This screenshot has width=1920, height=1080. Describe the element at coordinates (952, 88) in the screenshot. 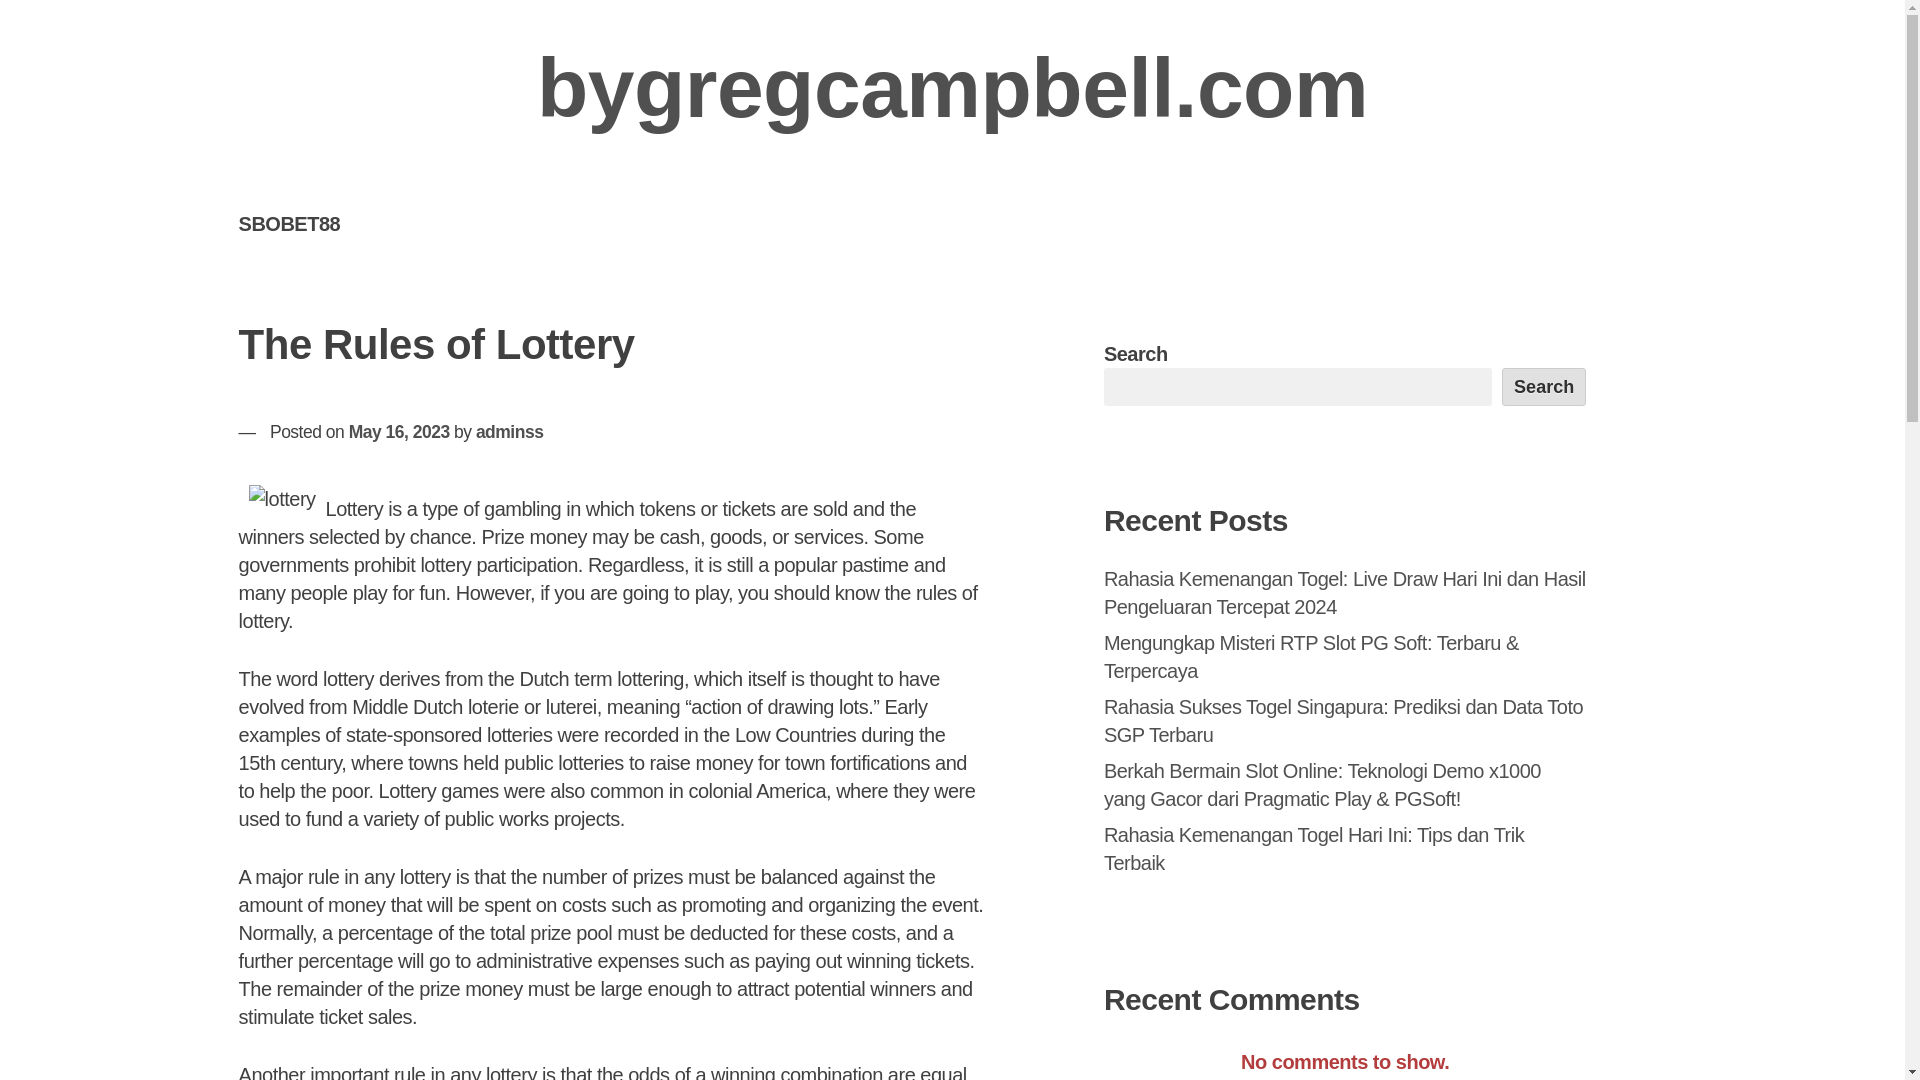

I see `bygregcampbell.com` at that location.